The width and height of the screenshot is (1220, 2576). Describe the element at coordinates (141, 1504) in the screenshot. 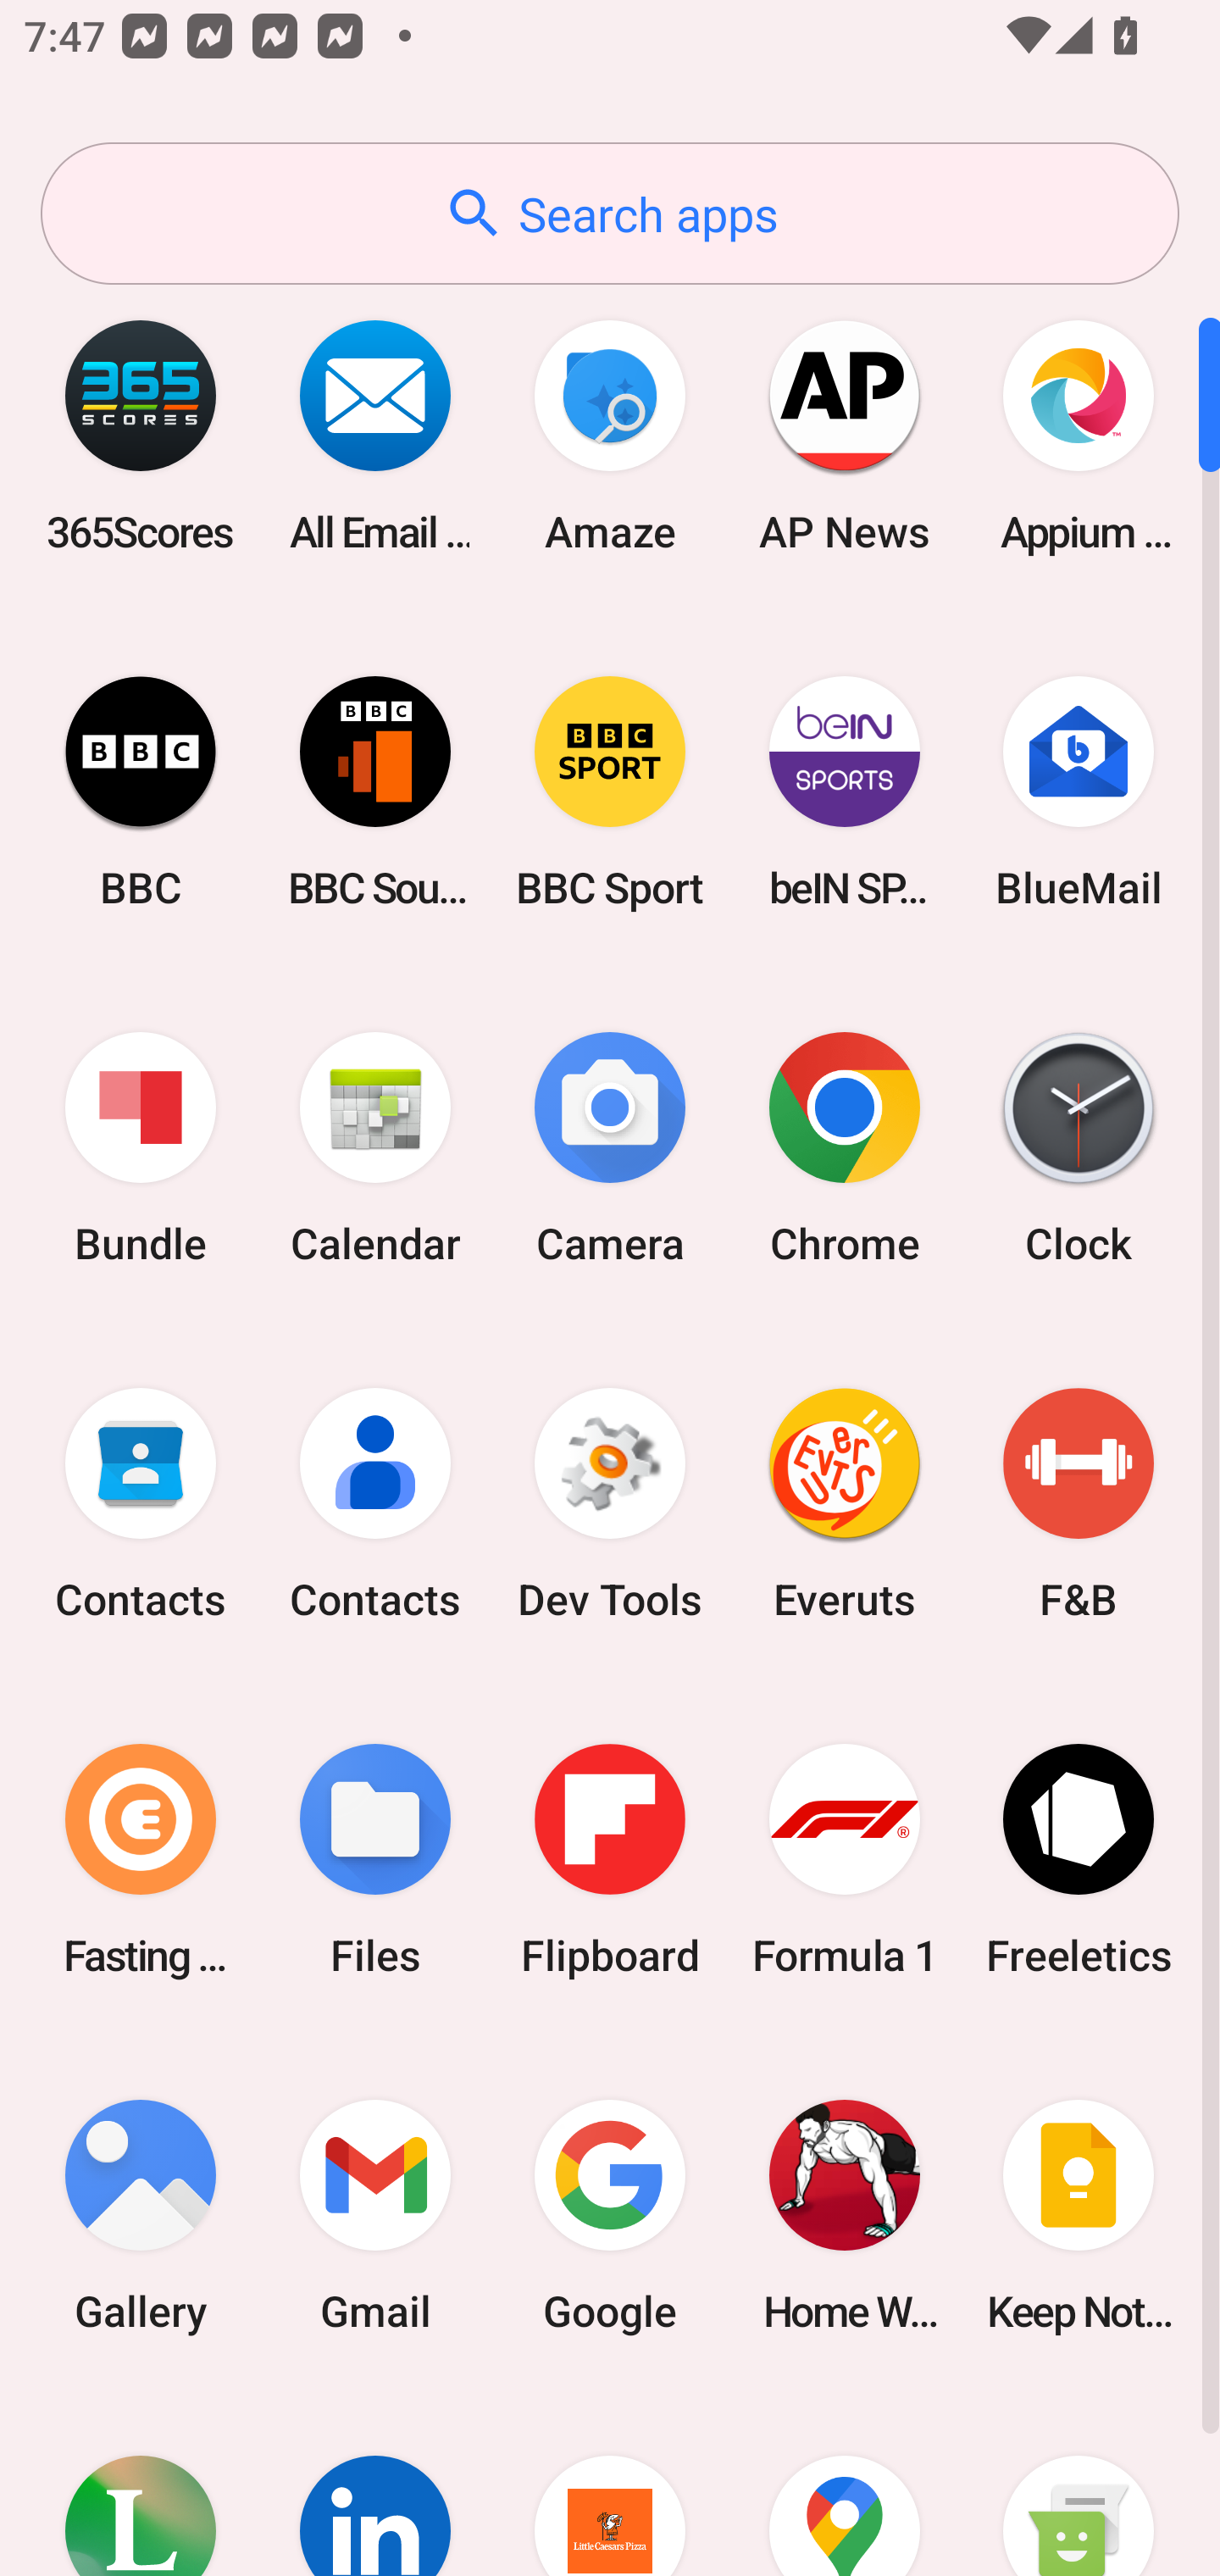

I see `Contacts` at that location.